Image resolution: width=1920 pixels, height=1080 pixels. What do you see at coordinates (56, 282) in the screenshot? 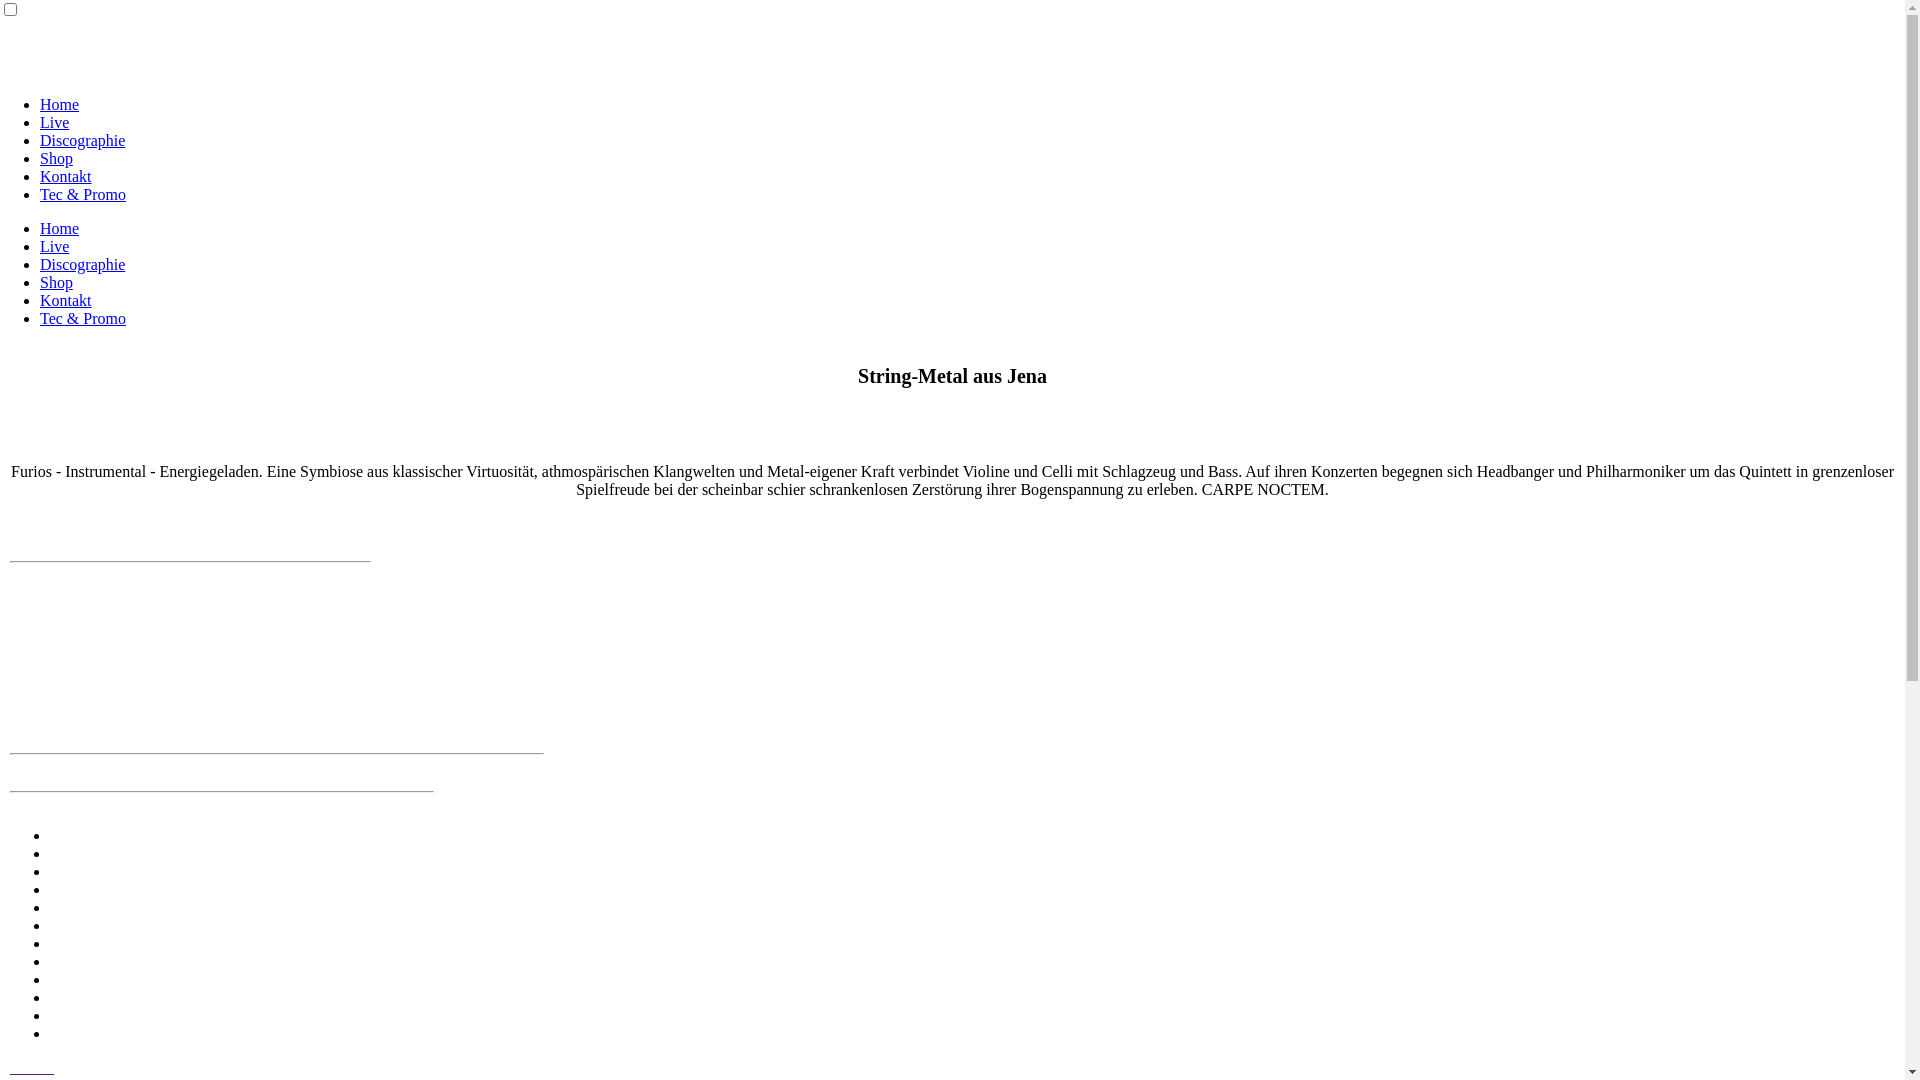
I see `Shop` at bounding box center [56, 282].